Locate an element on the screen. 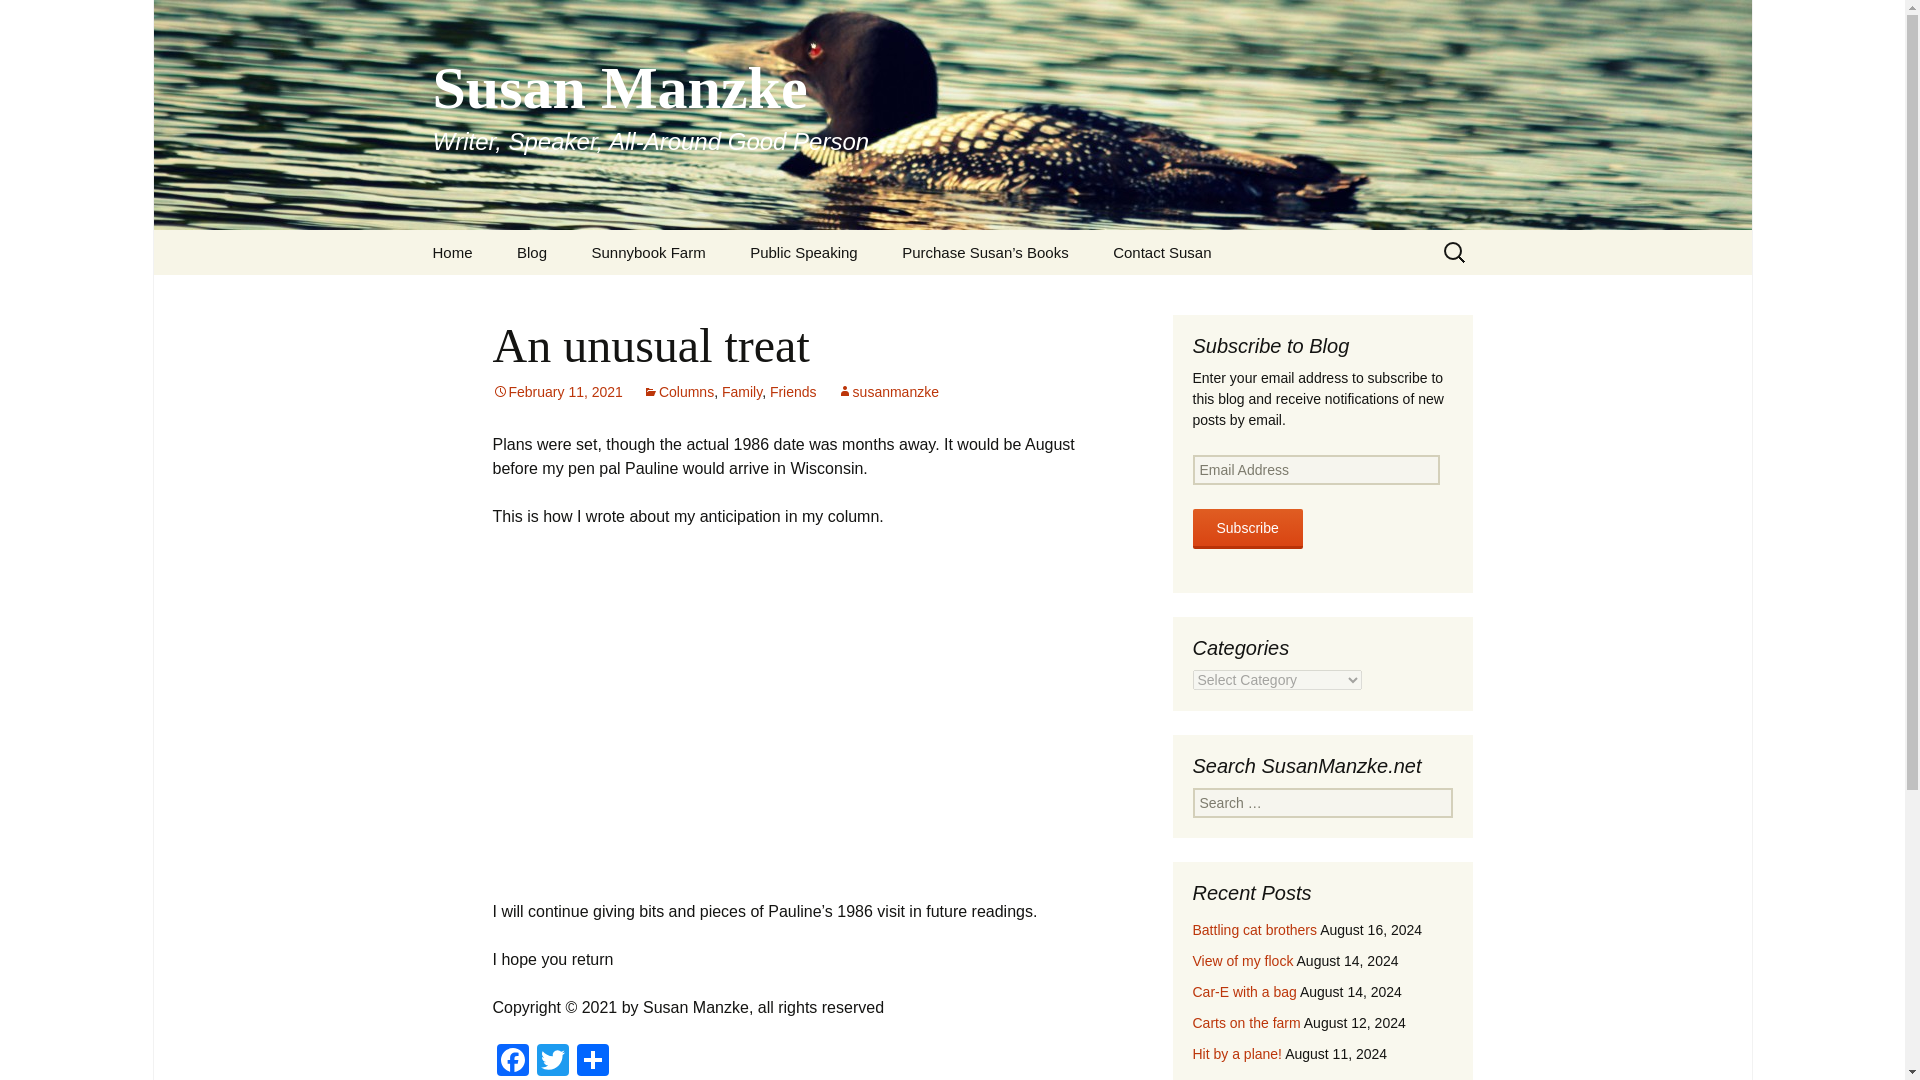 This screenshot has width=1920, height=1080. Blog is located at coordinates (532, 252).